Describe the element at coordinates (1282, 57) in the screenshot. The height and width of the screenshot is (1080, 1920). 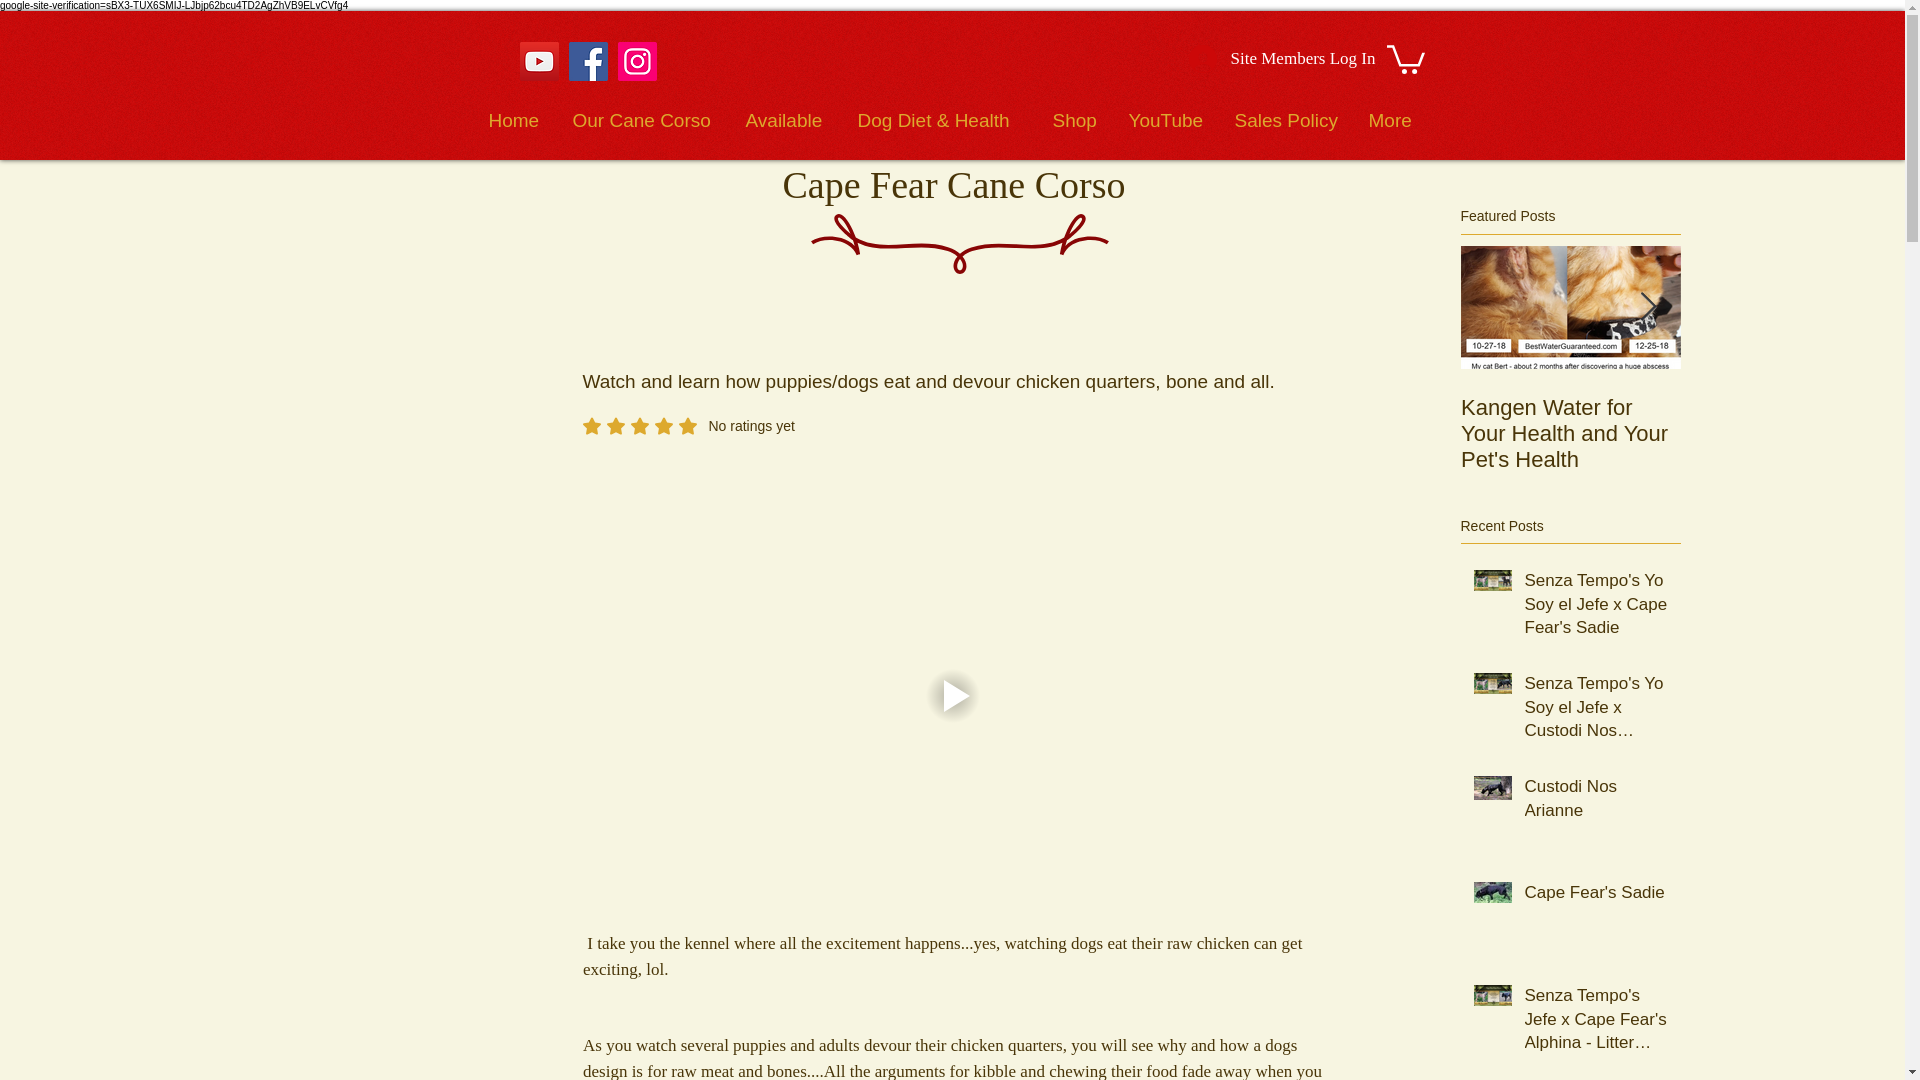
I see `Custodi Nos Arianne` at that location.